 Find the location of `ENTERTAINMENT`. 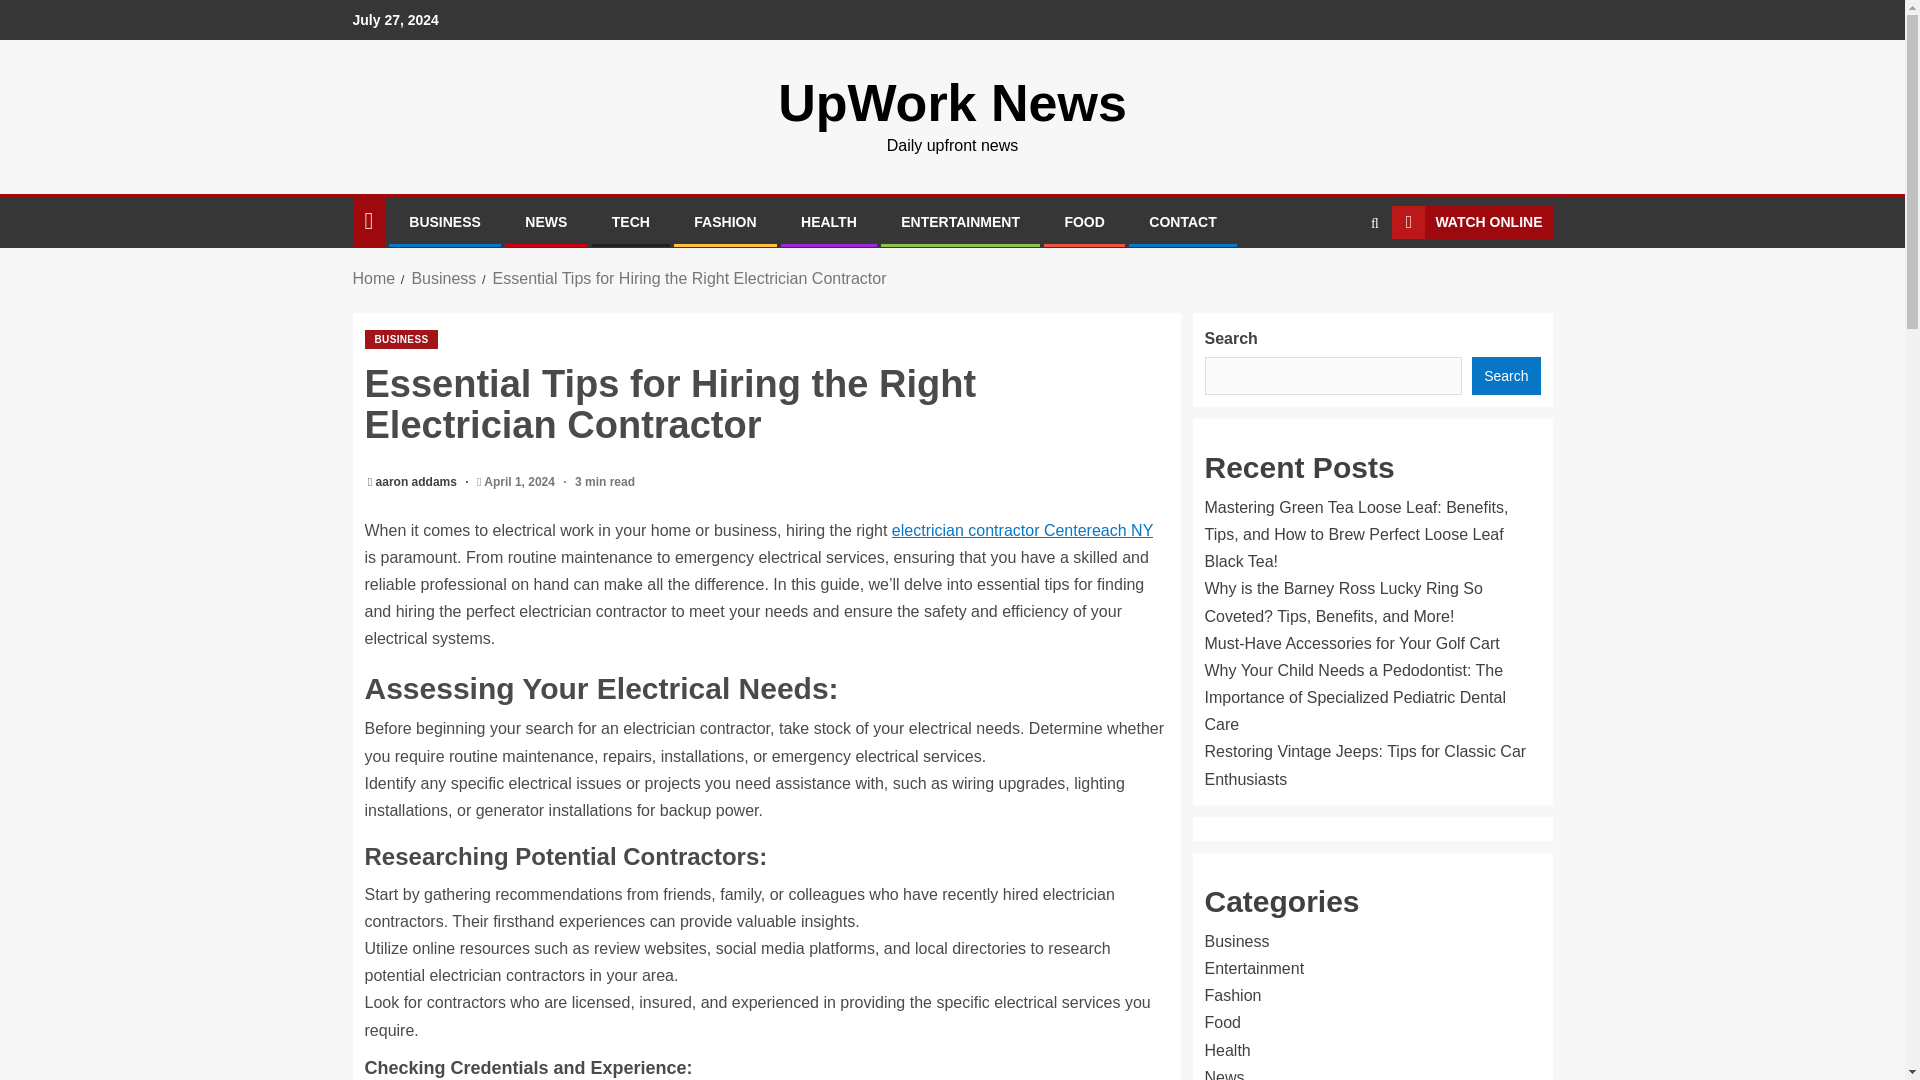

ENTERTAINMENT is located at coordinates (960, 222).